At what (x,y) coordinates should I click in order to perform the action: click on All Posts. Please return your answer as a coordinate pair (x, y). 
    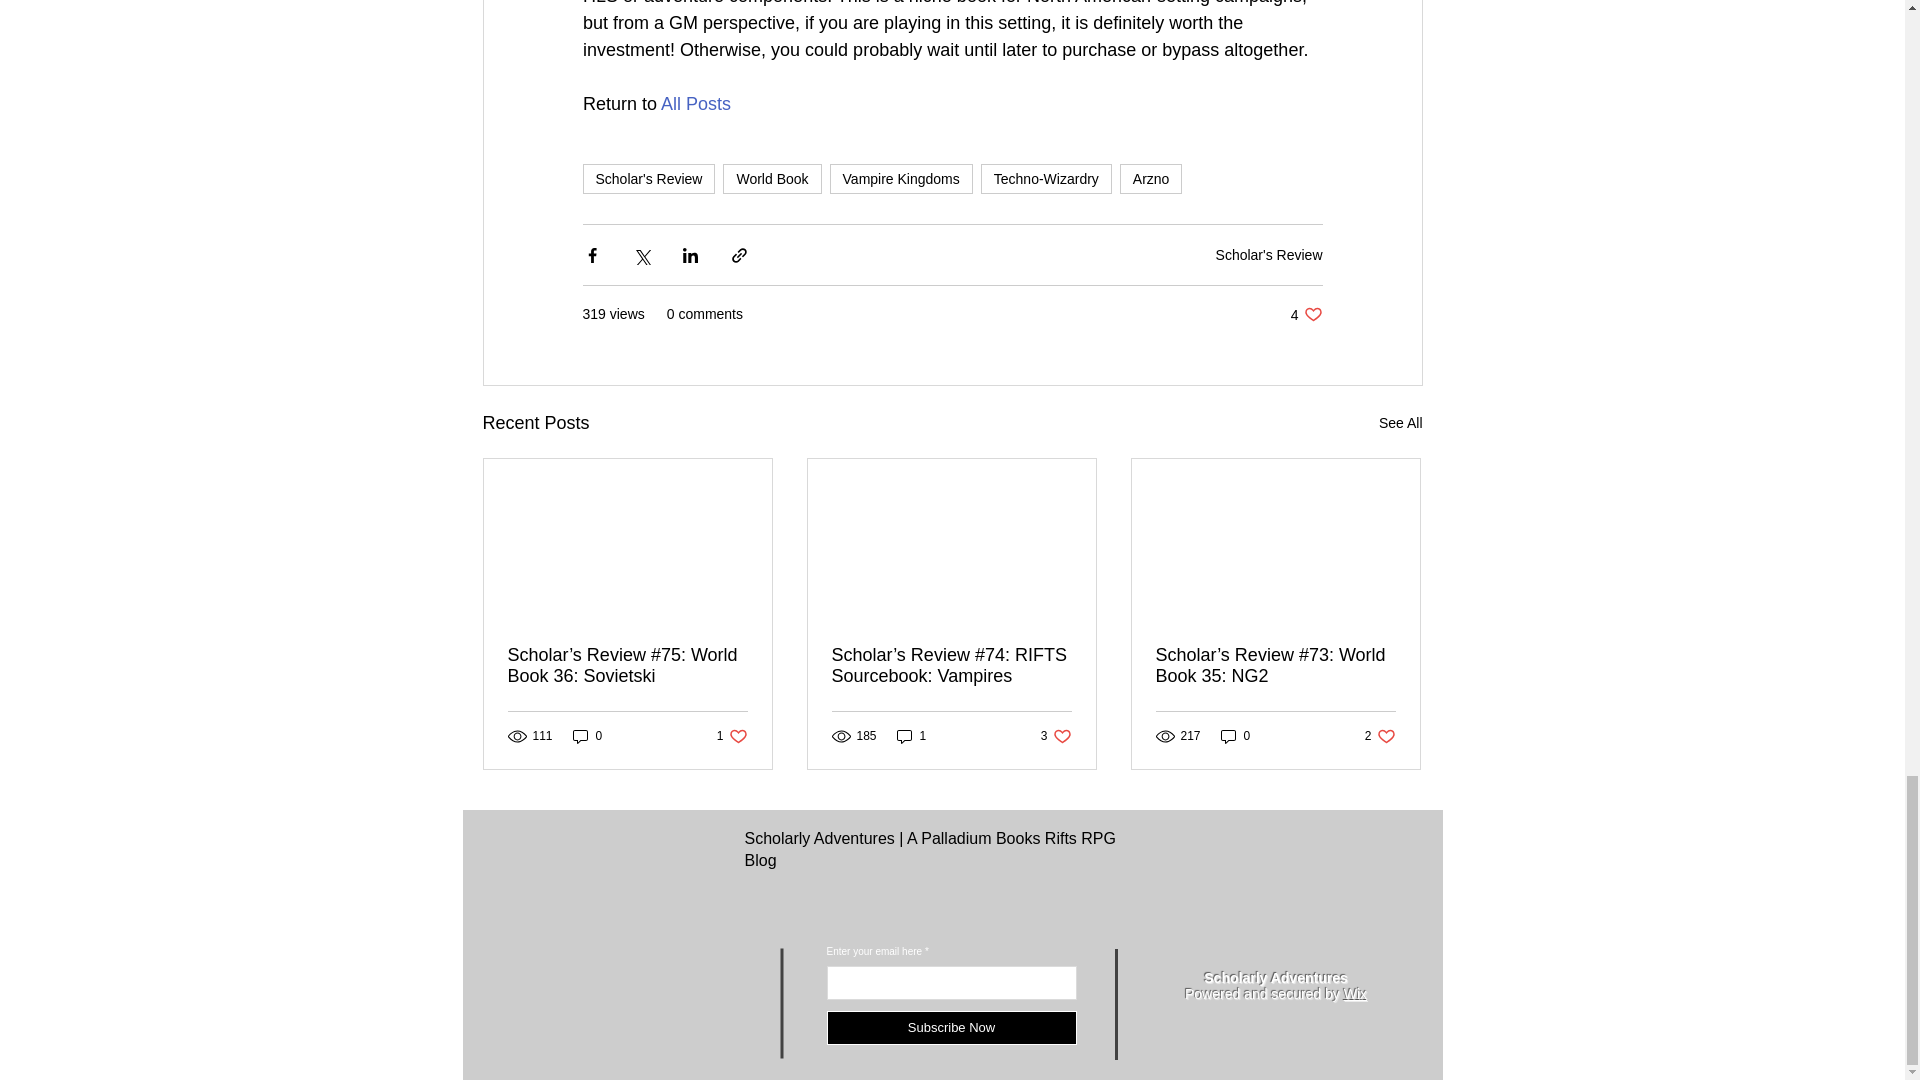
    Looking at the image, I should click on (696, 104).